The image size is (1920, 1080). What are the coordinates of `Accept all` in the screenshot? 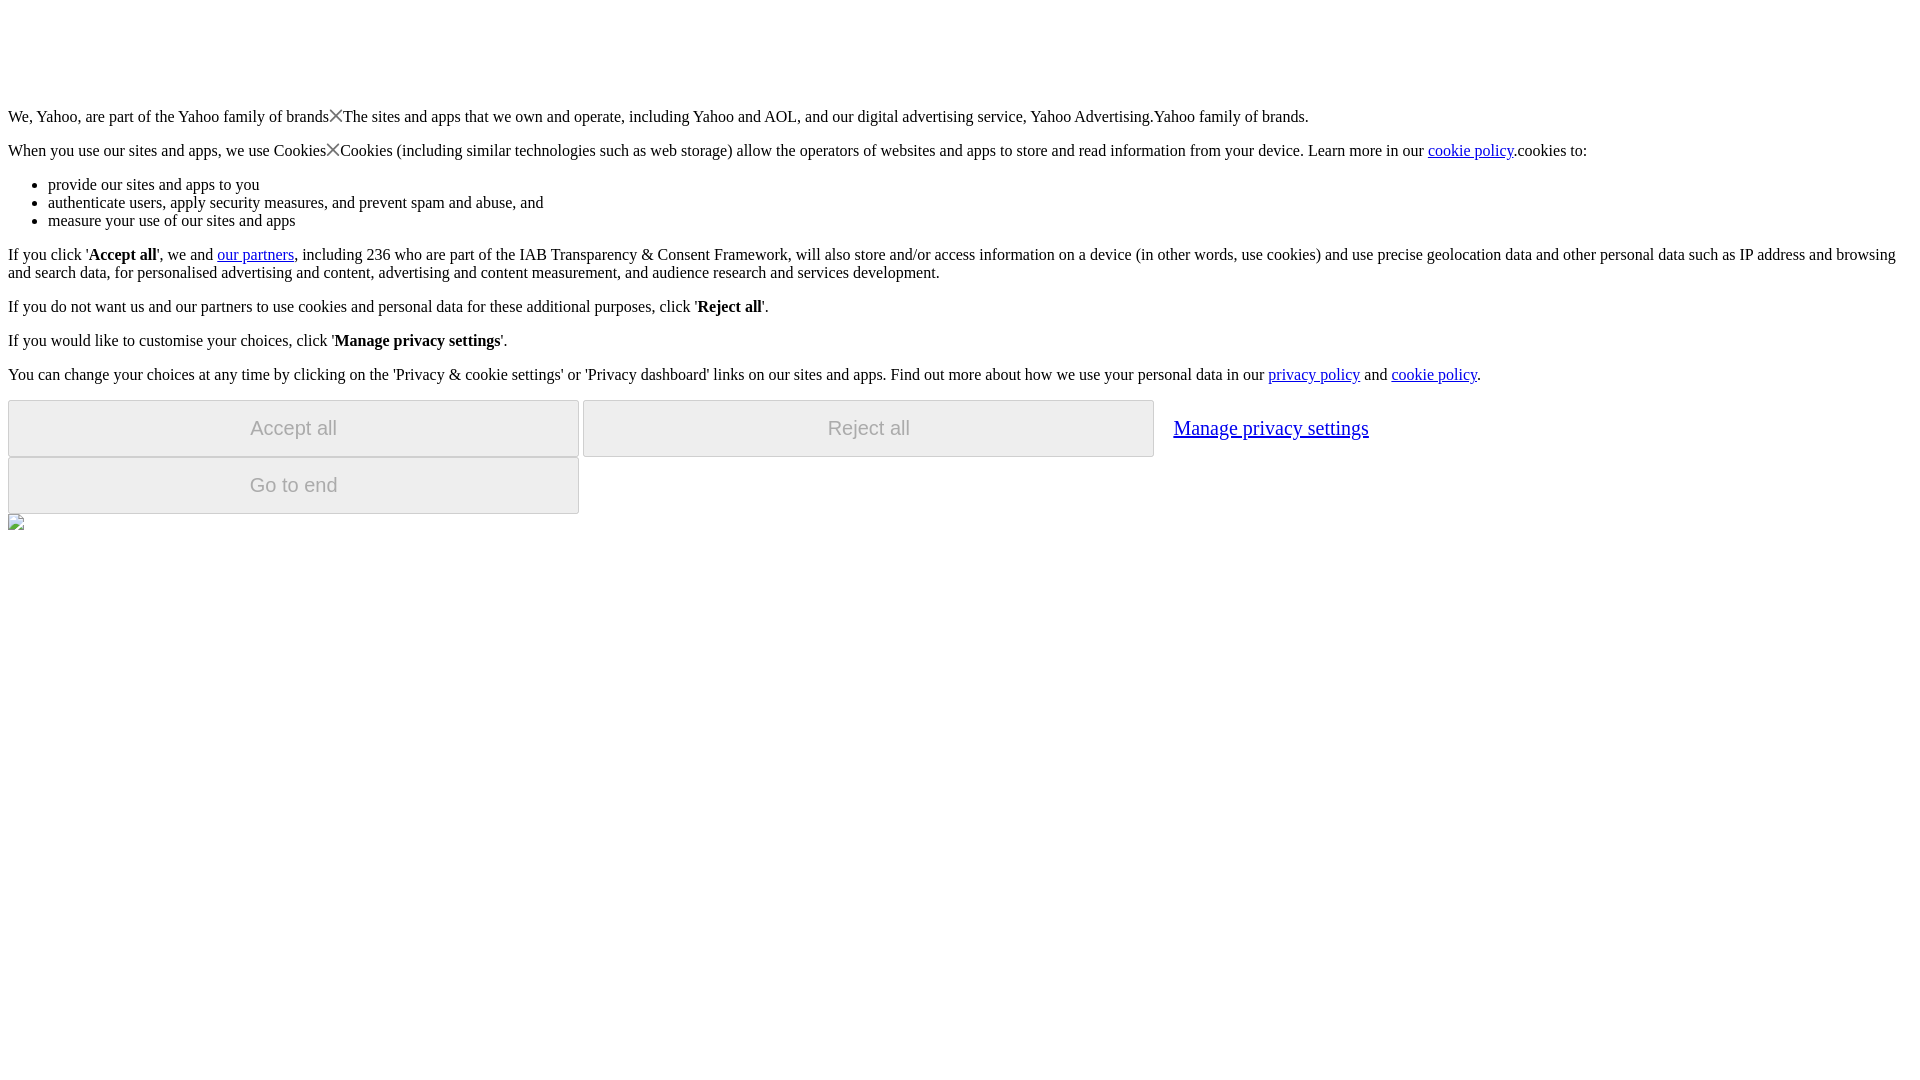 It's located at (293, 428).